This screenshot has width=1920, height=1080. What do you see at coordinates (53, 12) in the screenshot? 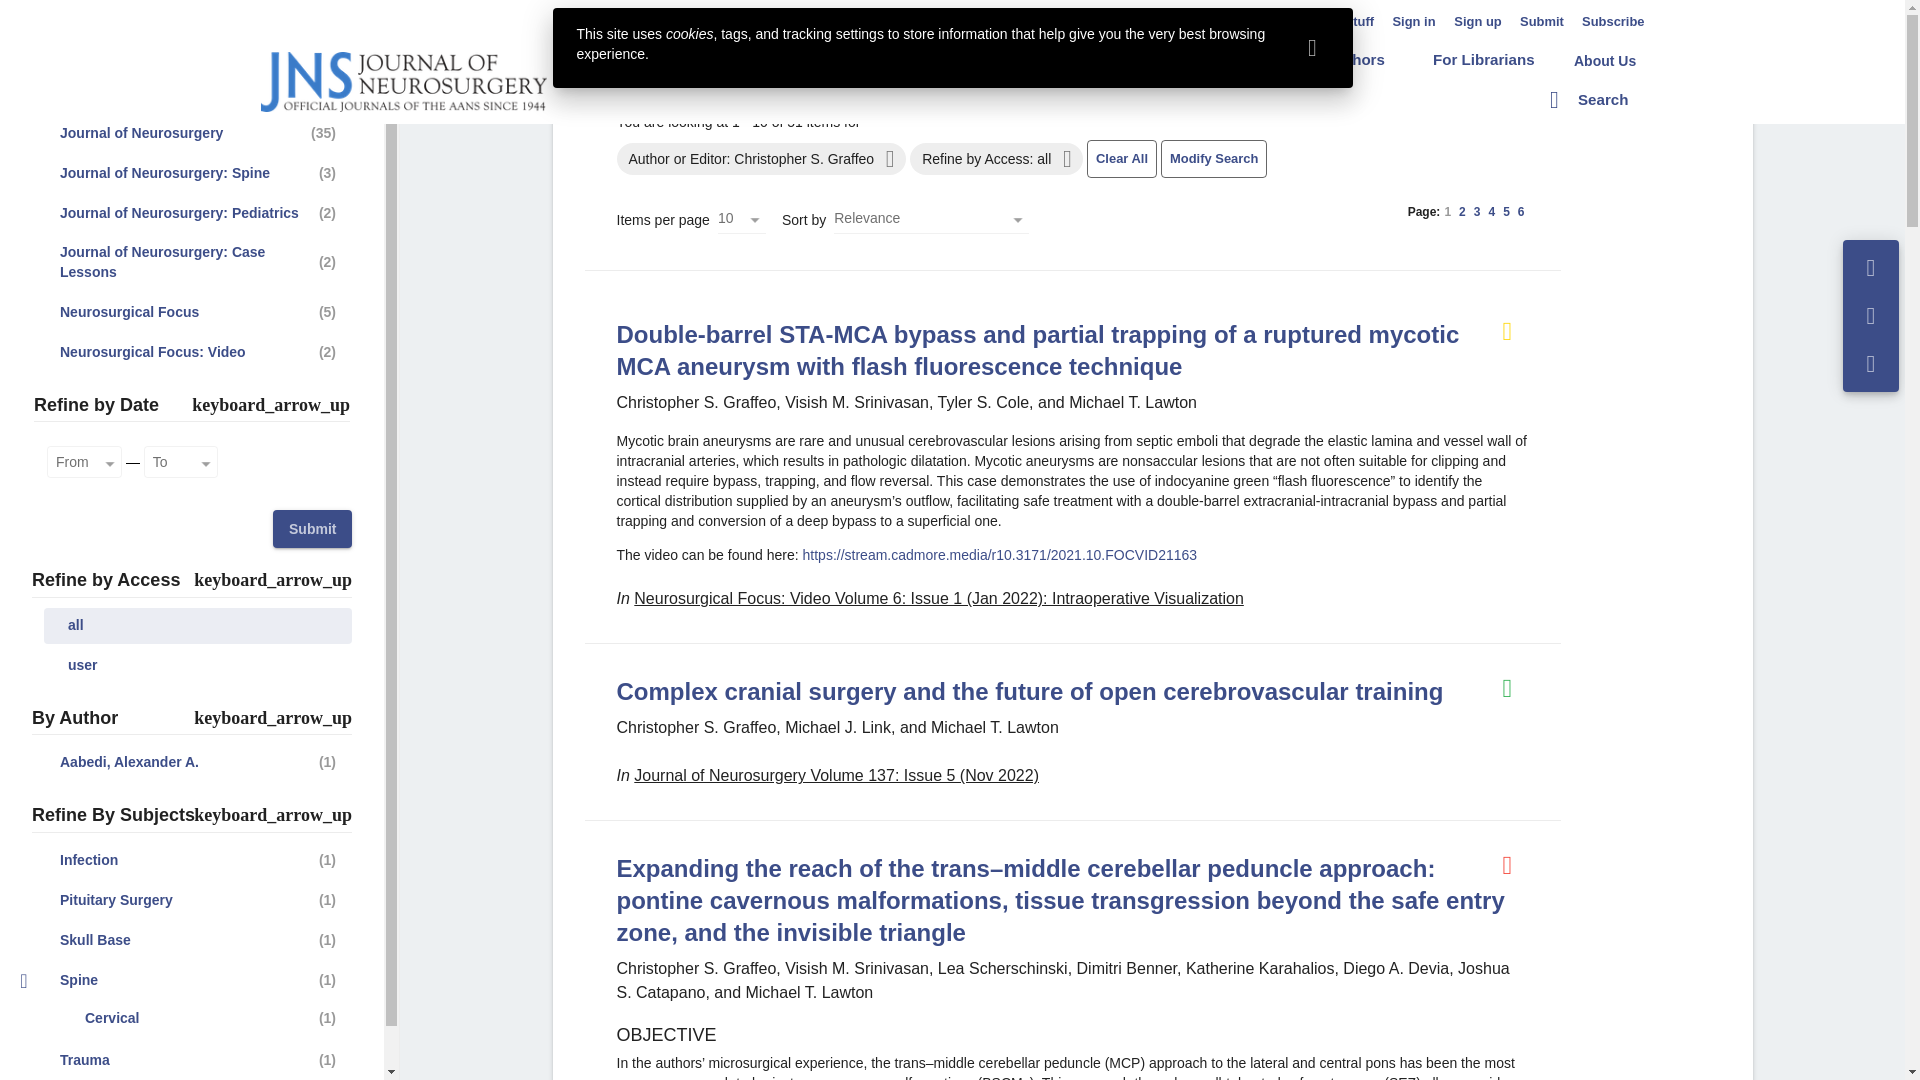
I see `Jump to Content` at bounding box center [53, 12].